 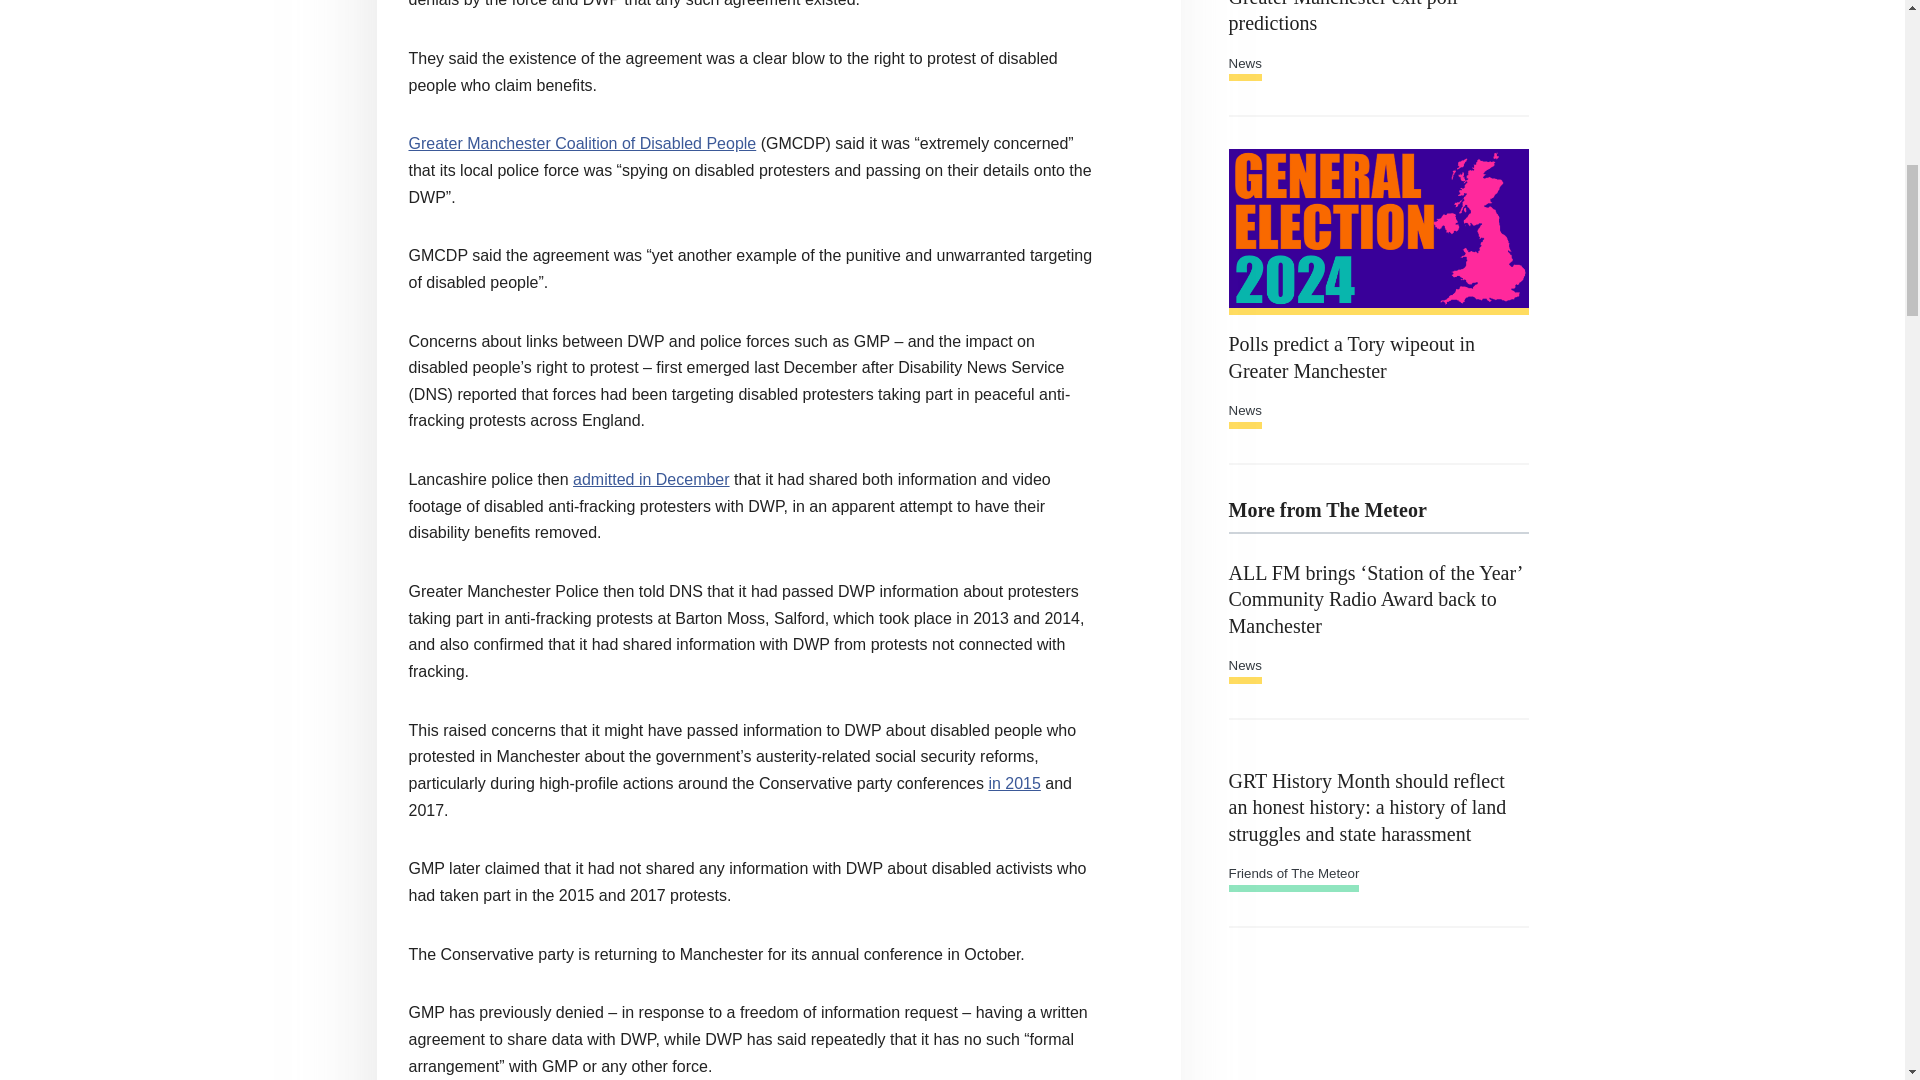 What do you see at coordinates (582, 144) in the screenshot?
I see `Greater Manchester Coalition of Disabled People` at bounding box center [582, 144].